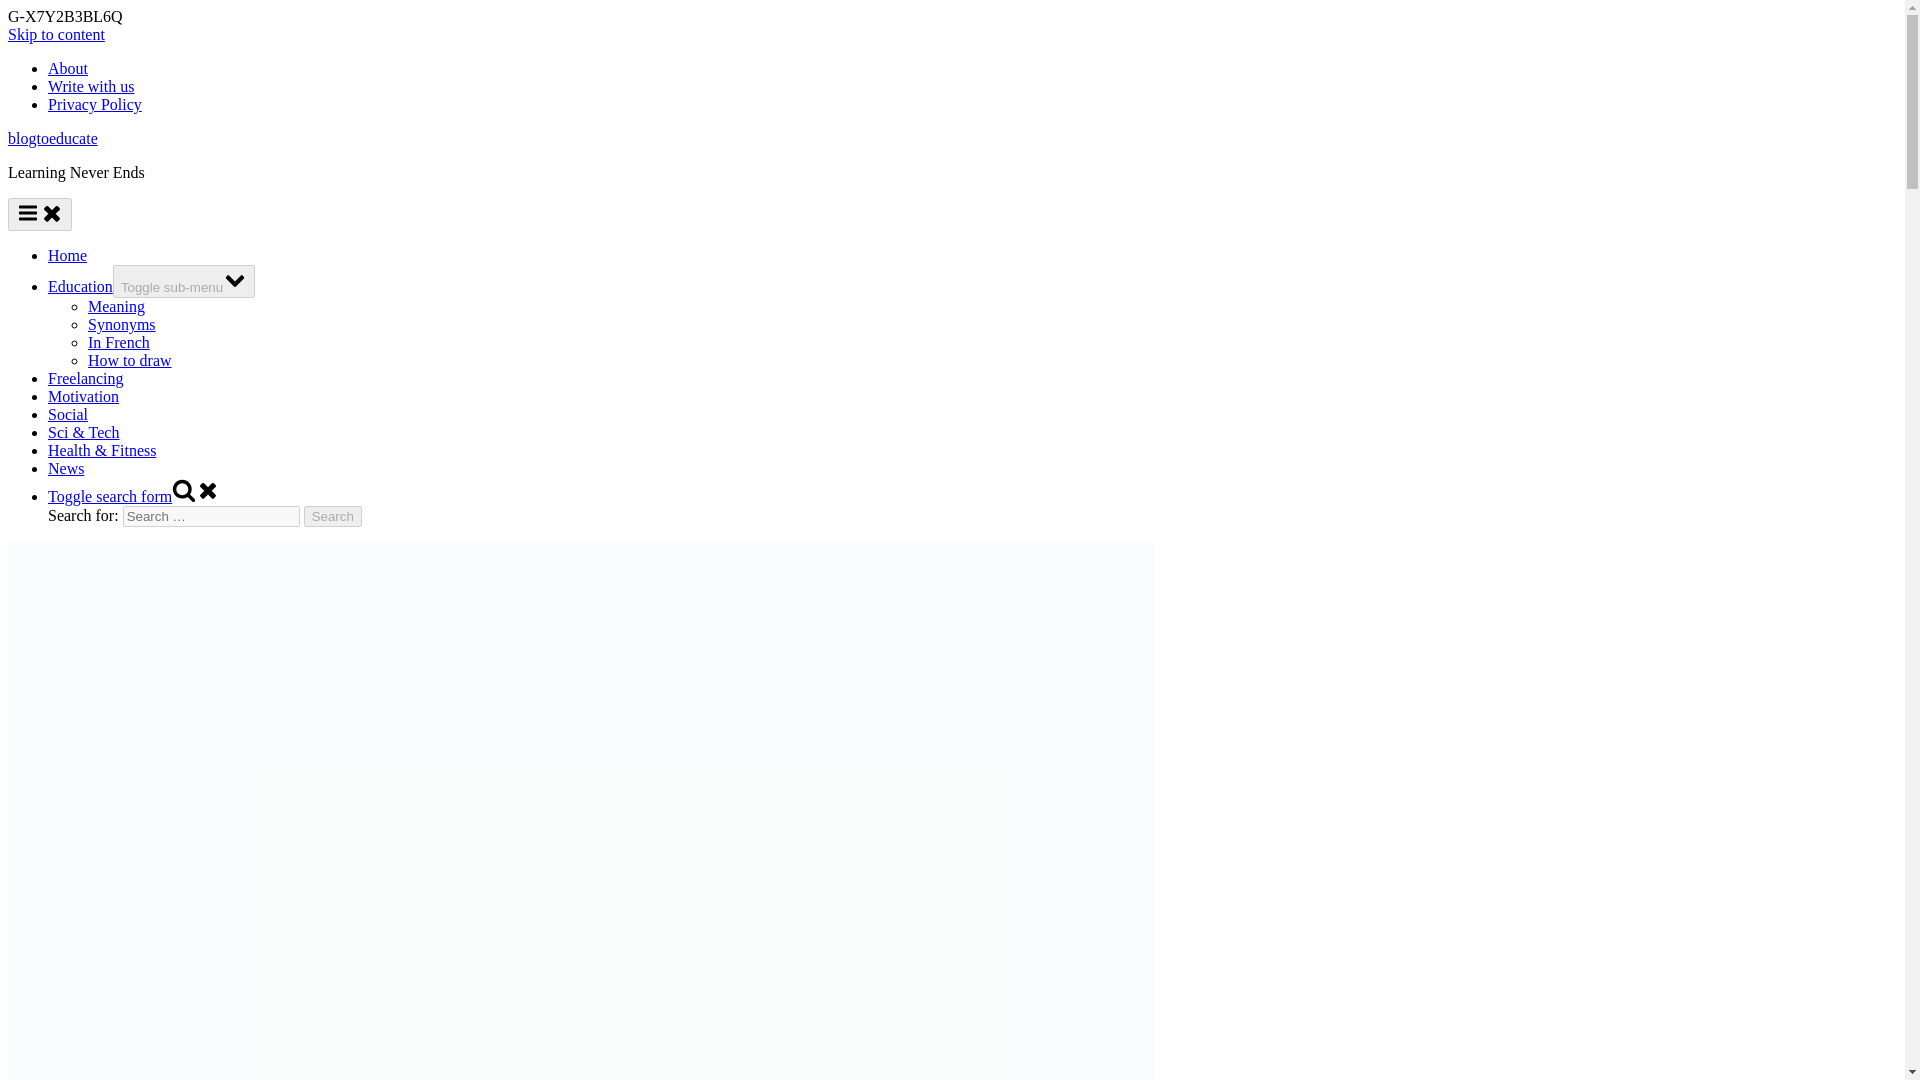  Describe the element at coordinates (91, 86) in the screenshot. I see `Write with us` at that location.